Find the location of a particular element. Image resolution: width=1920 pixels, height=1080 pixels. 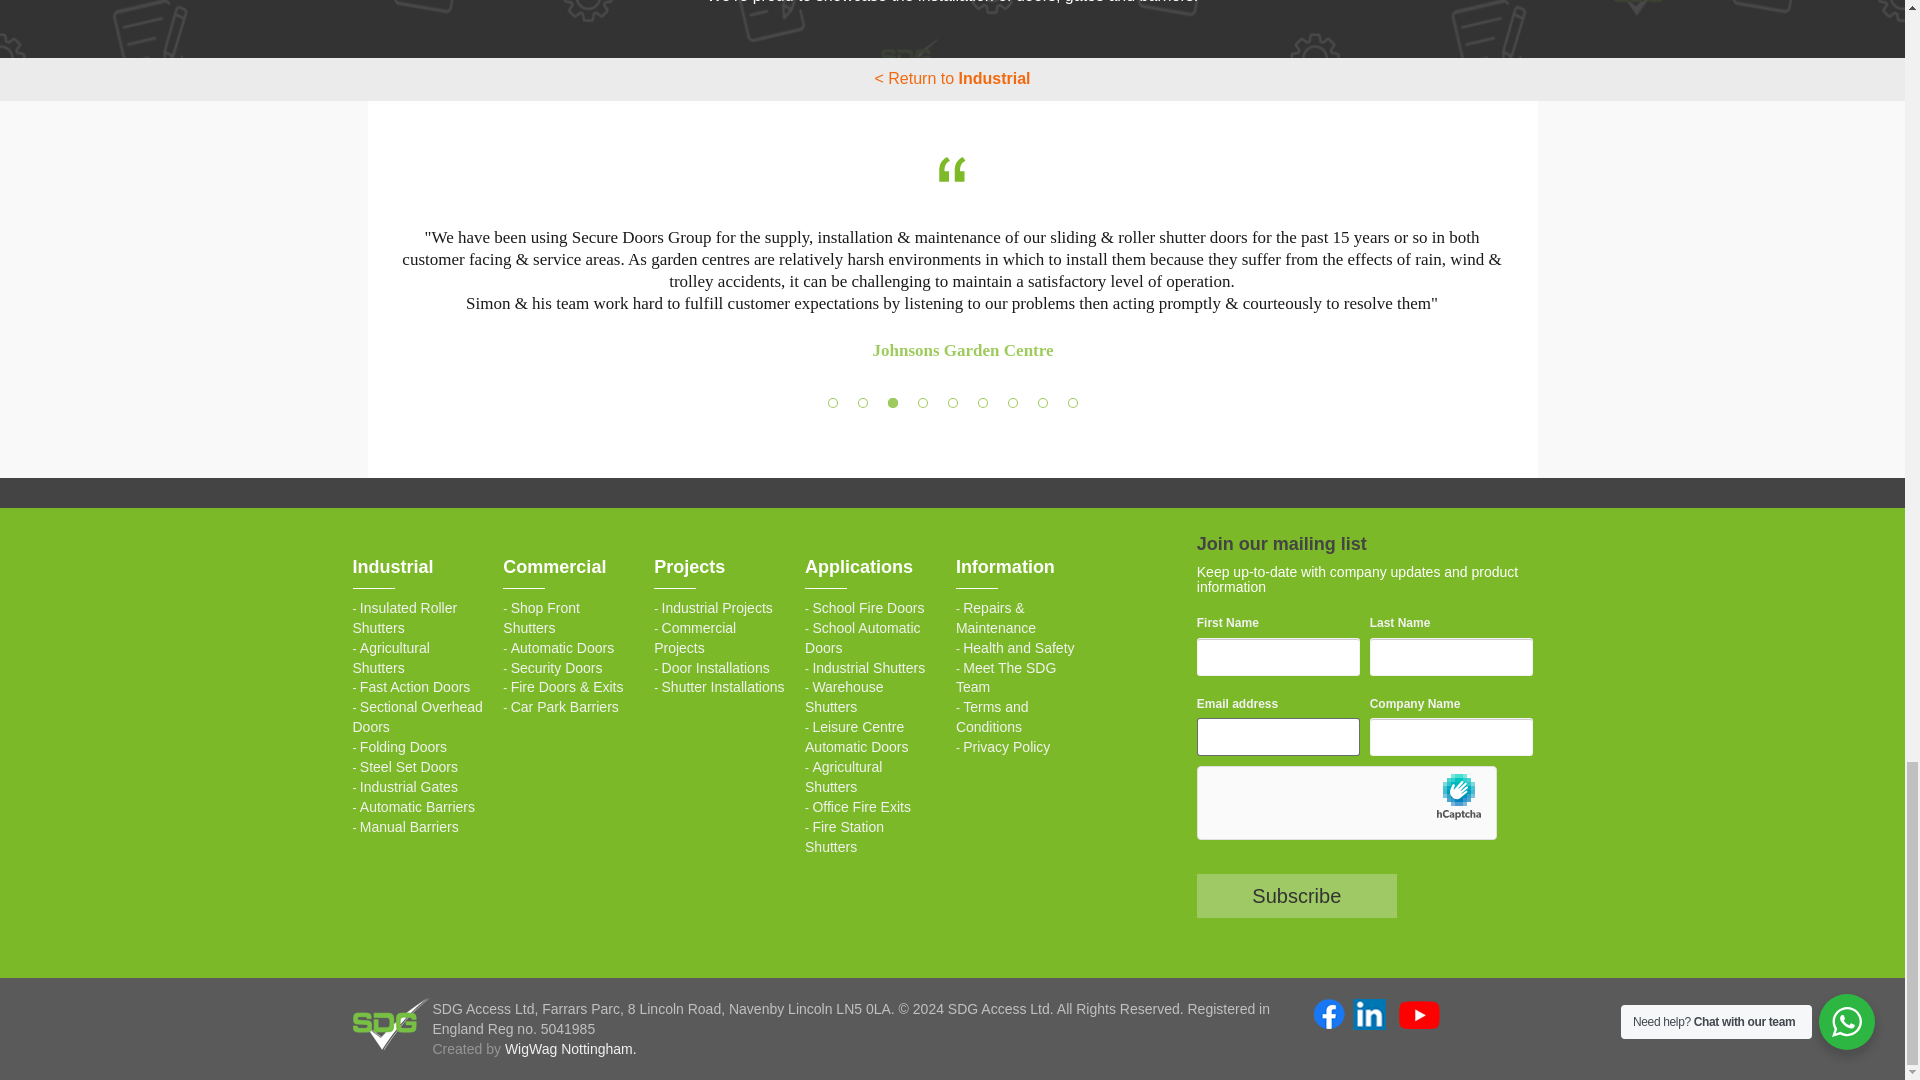

Return to Industrial is located at coordinates (951, 78).